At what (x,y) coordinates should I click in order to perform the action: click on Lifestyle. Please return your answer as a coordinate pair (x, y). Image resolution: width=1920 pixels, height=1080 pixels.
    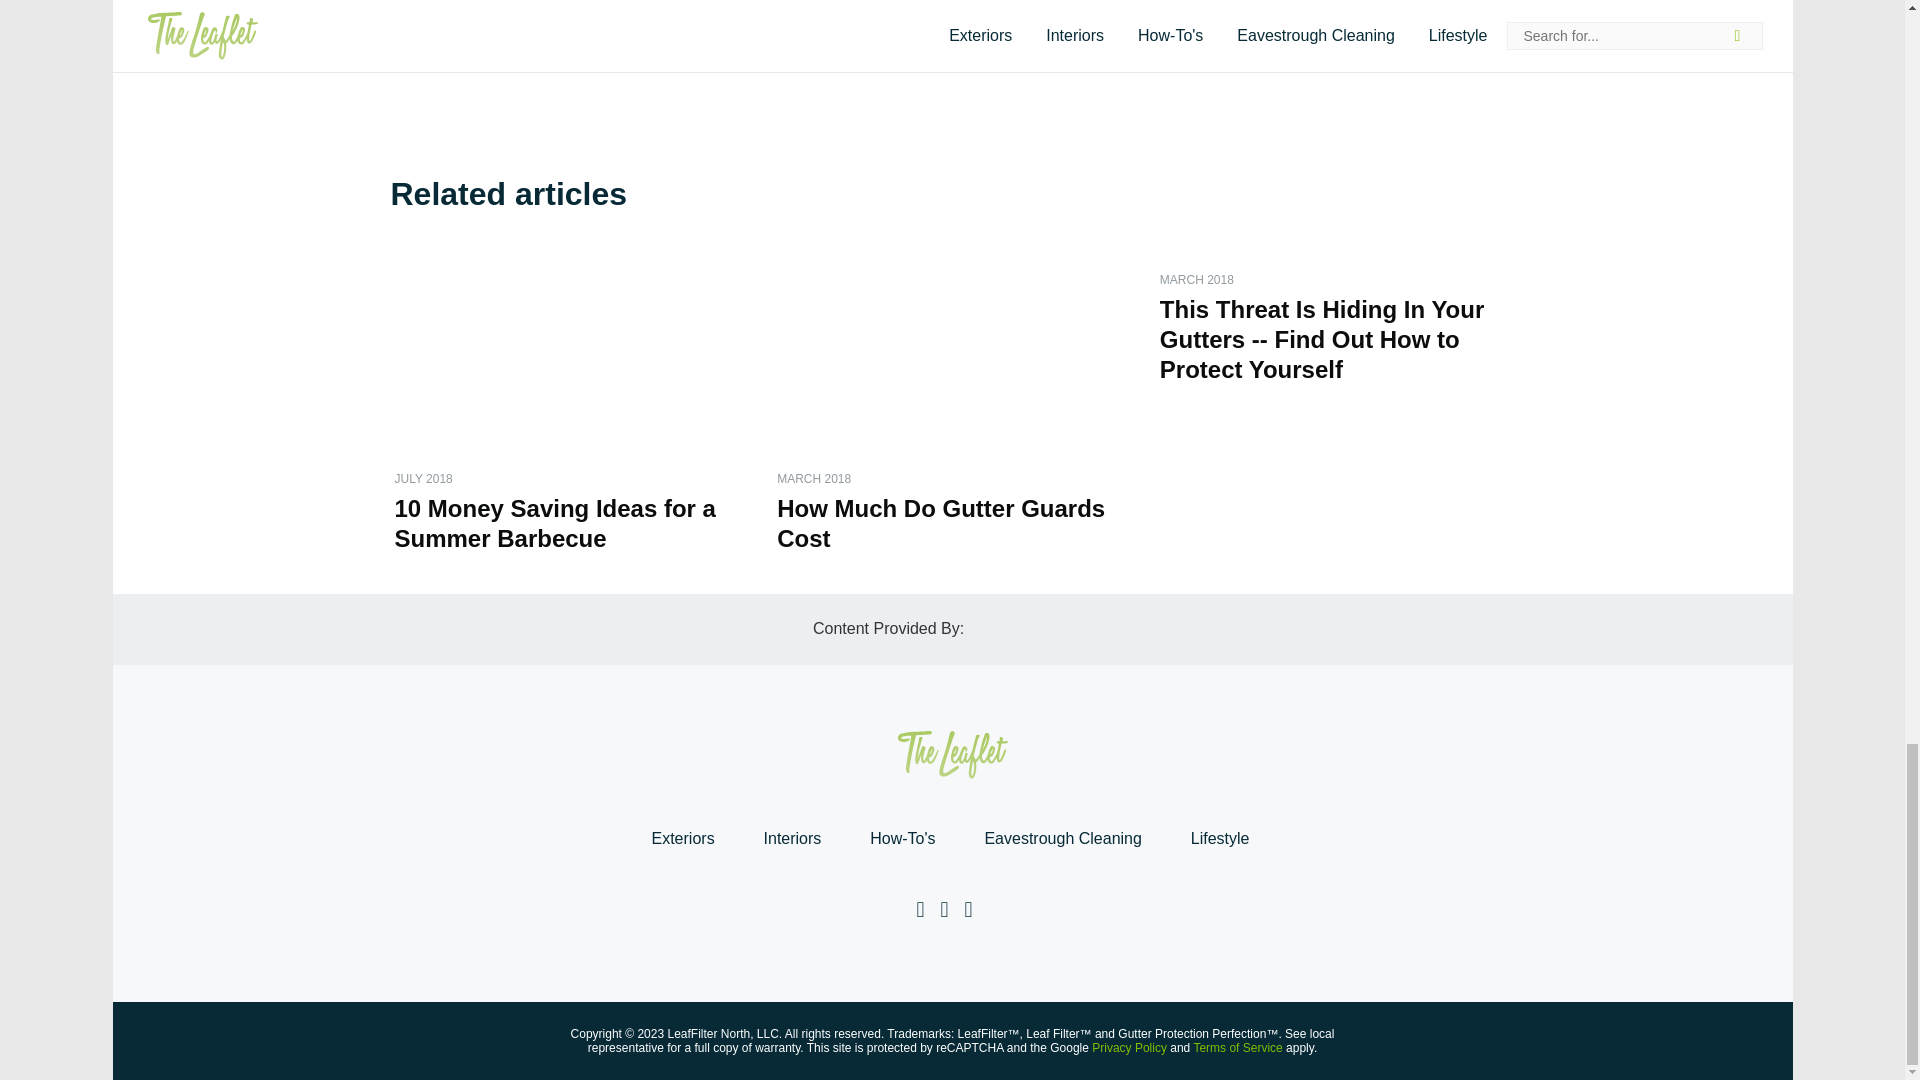
    Looking at the image, I should click on (1220, 838).